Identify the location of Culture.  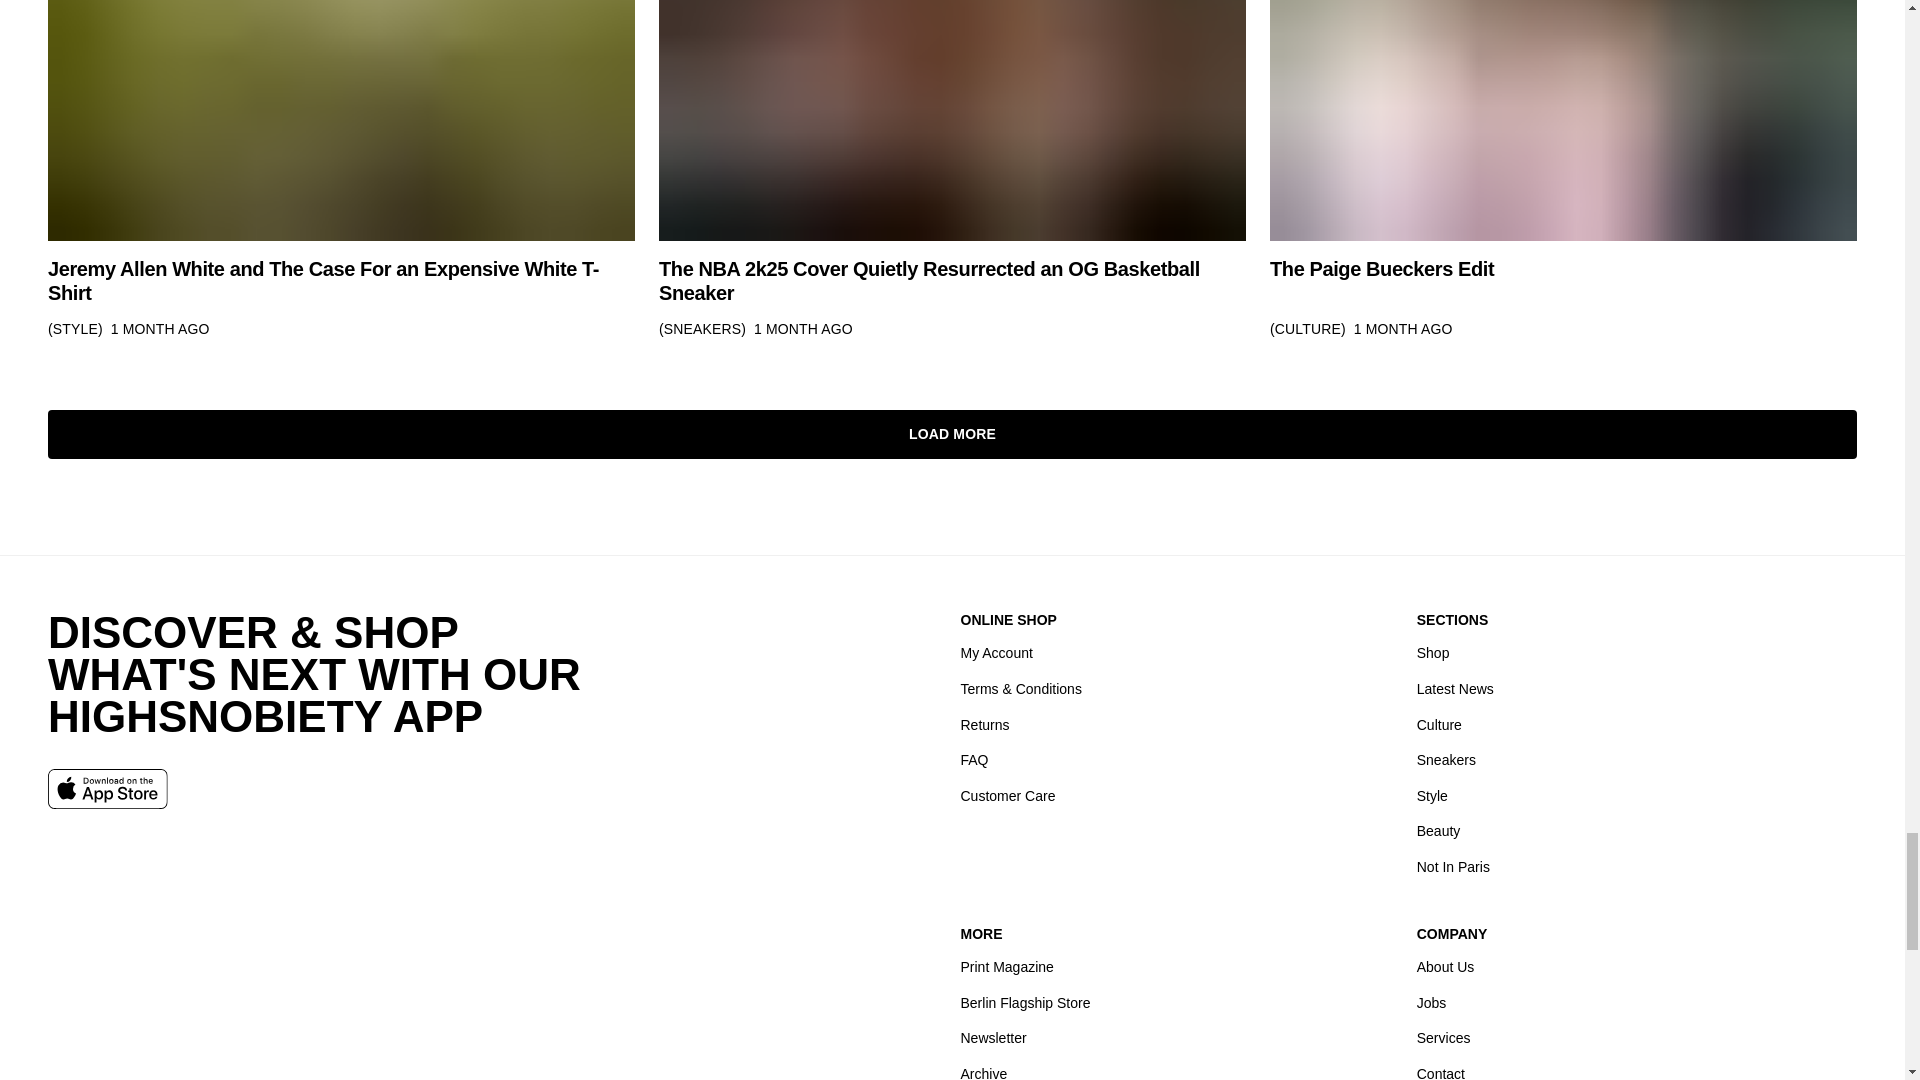
(1438, 724).